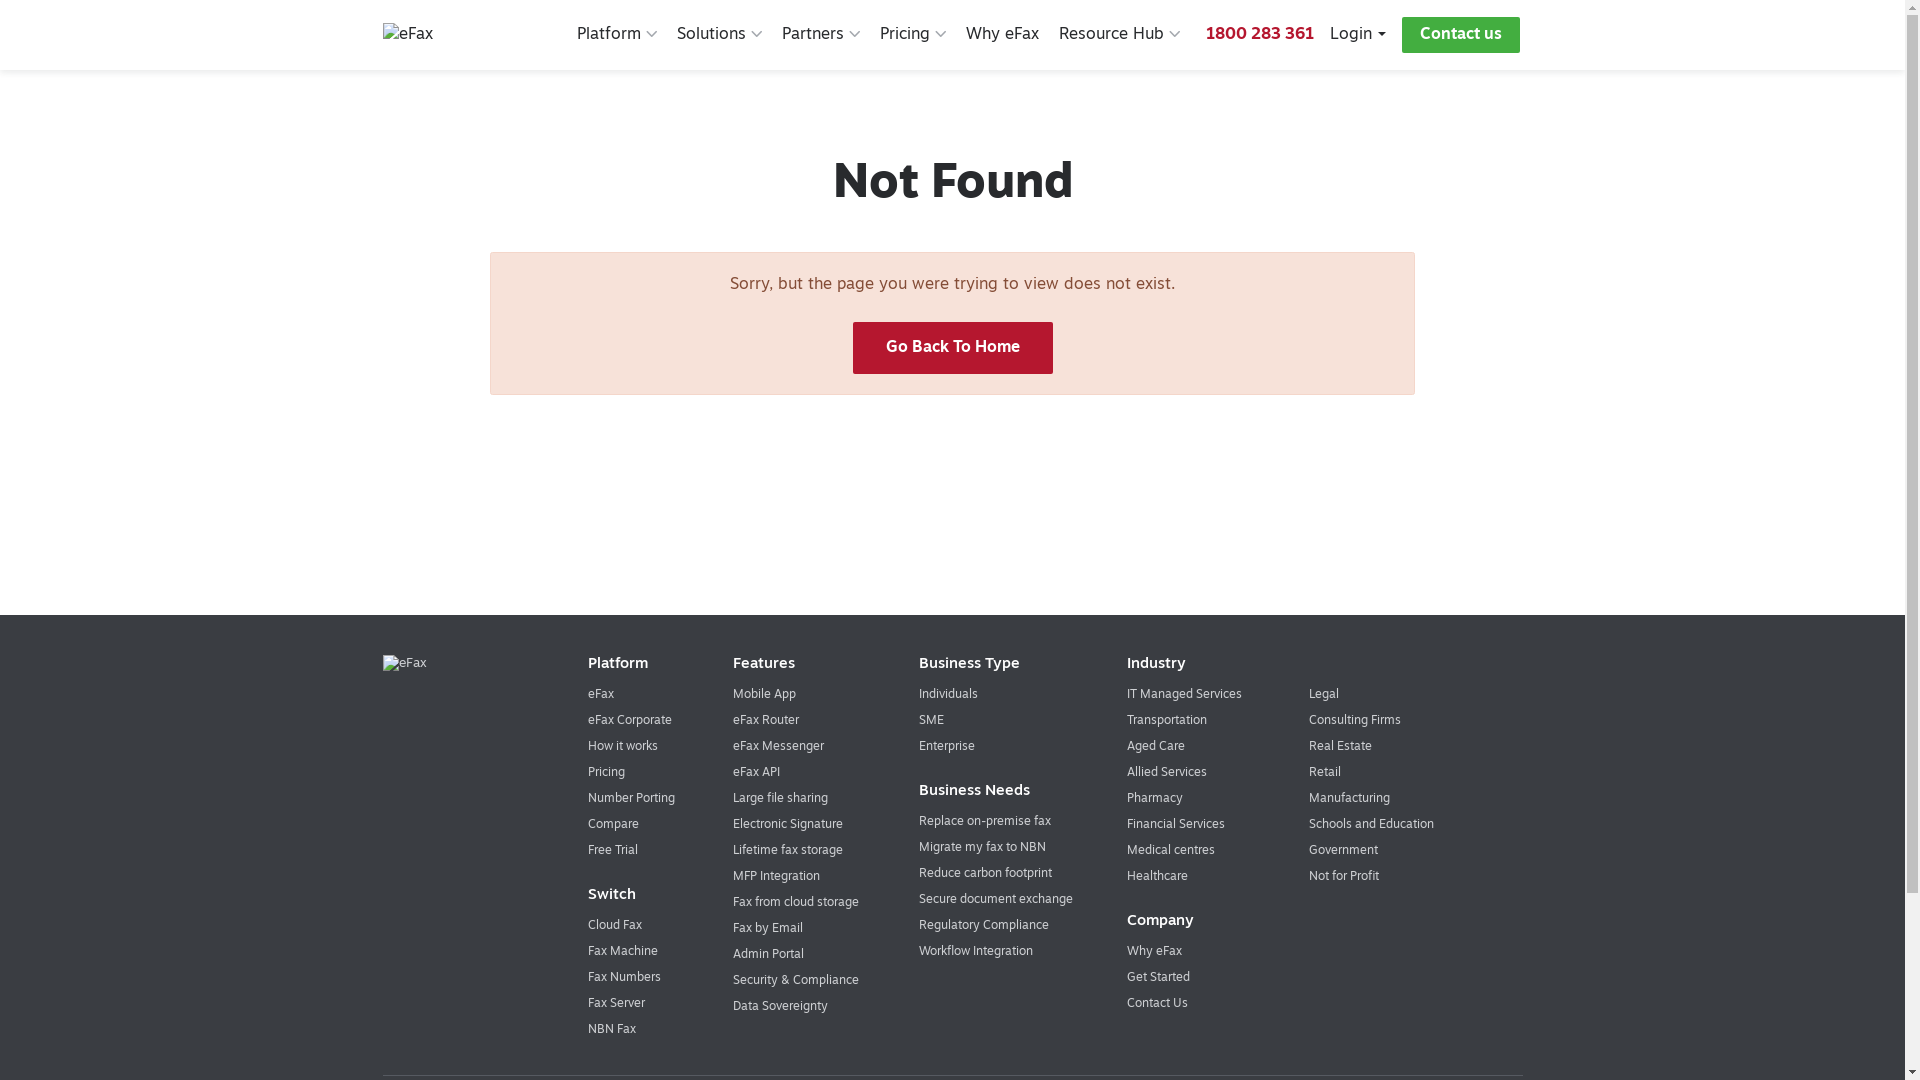 The image size is (1920, 1080). I want to click on MFP Integration, so click(776, 876).